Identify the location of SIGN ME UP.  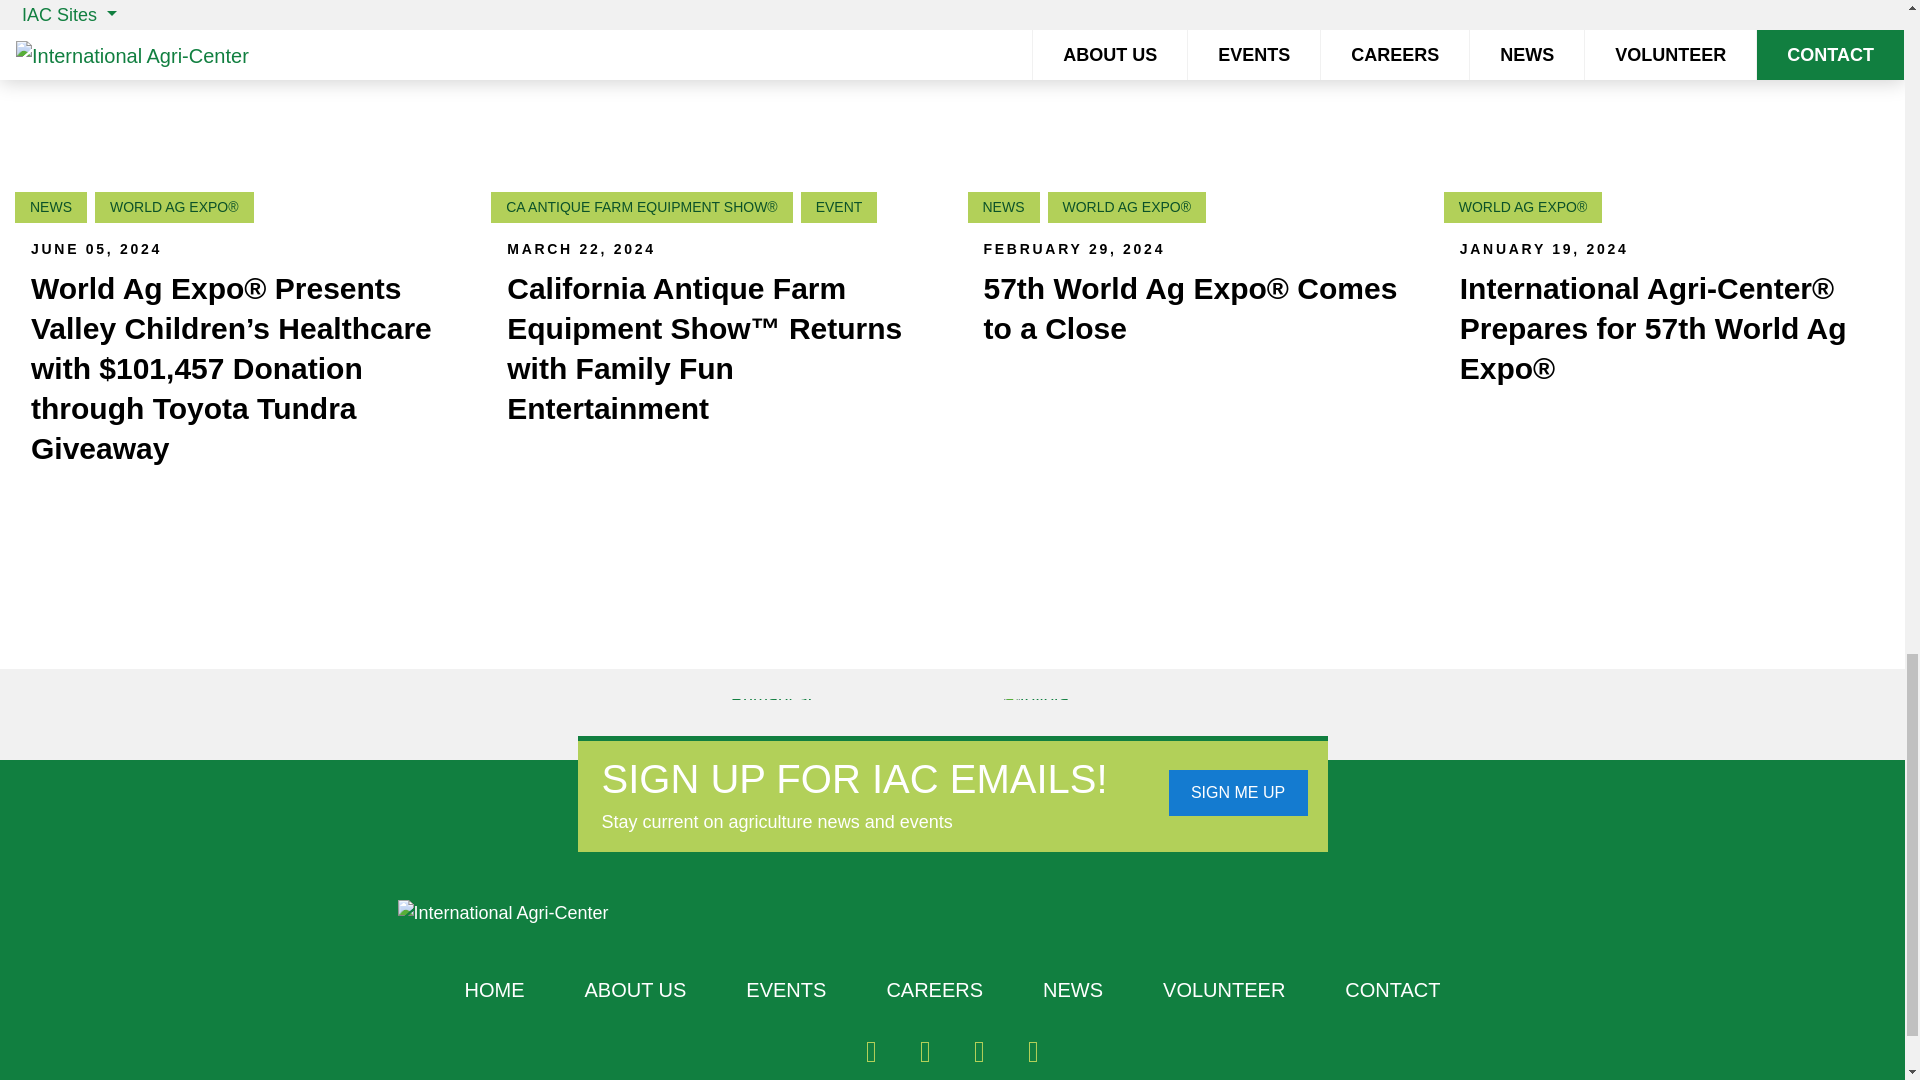
(1237, 793).